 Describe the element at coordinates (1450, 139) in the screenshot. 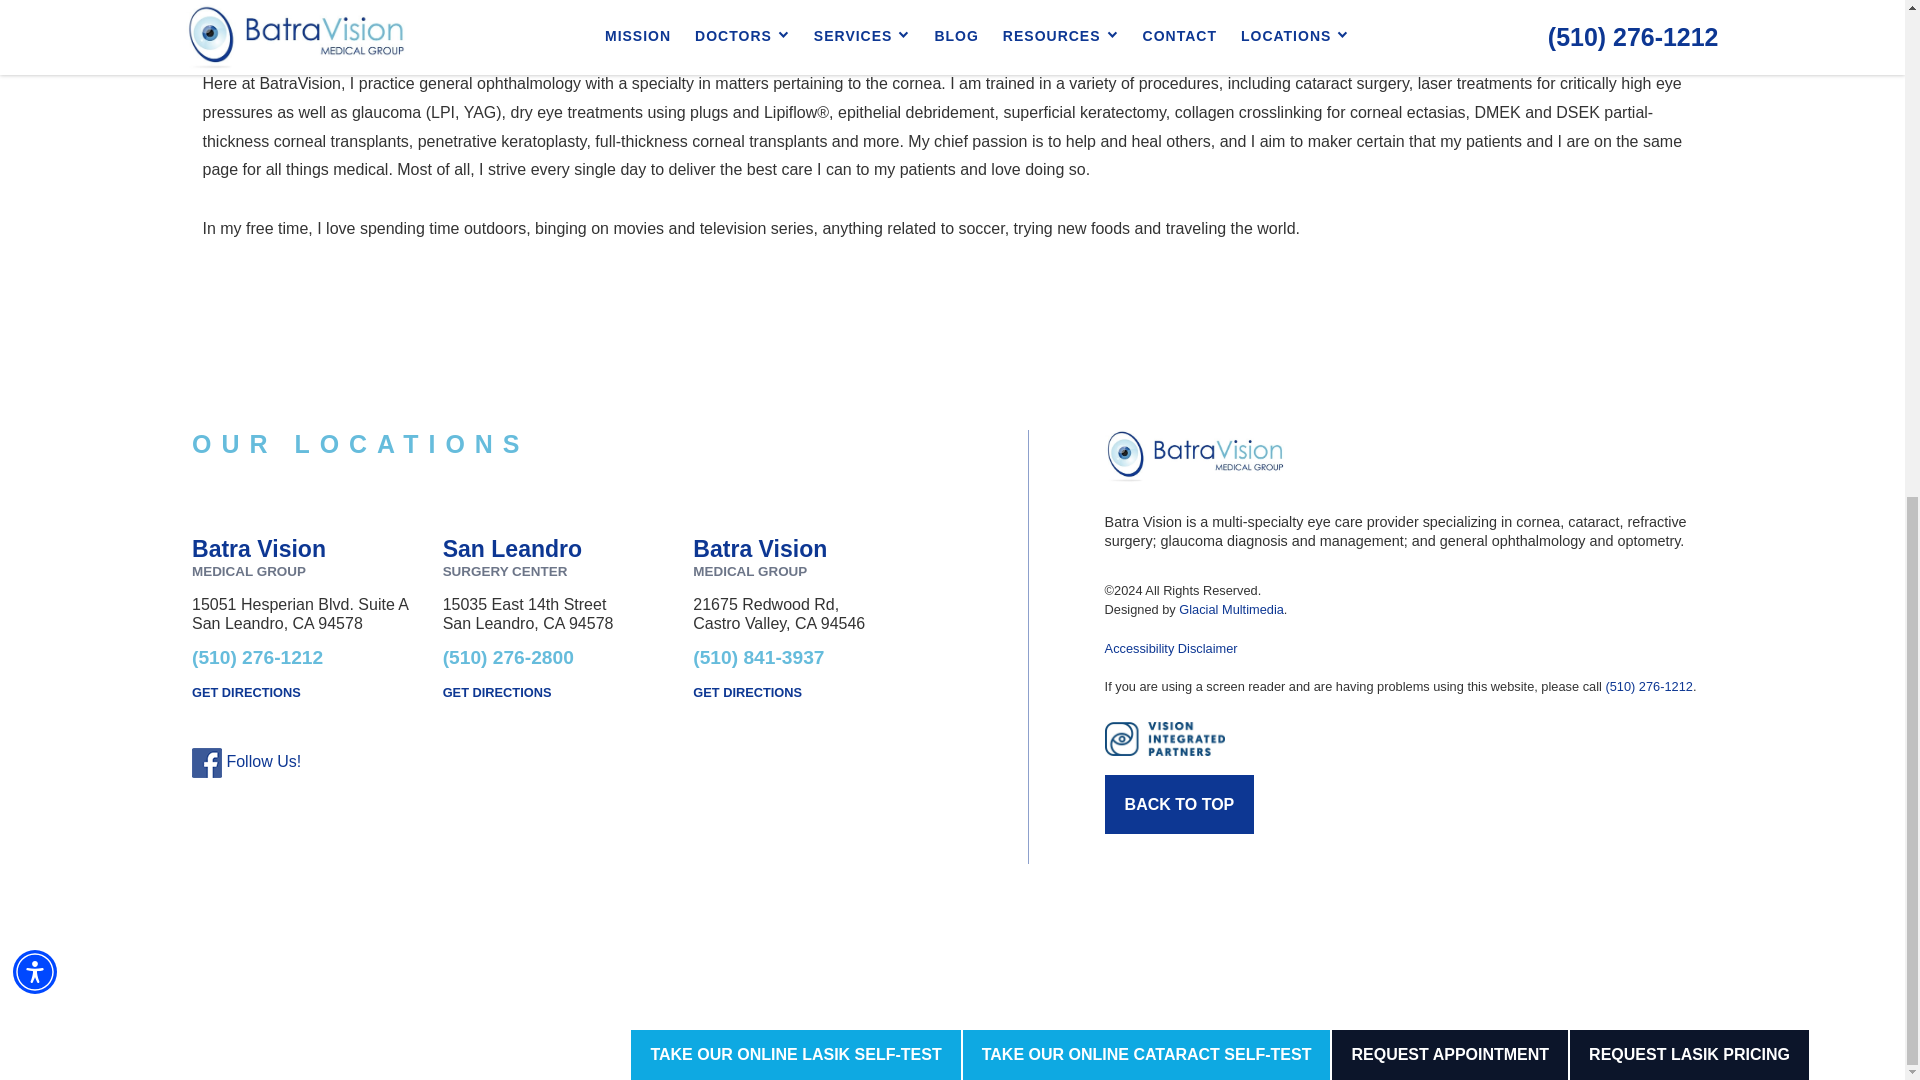

I see `REQUEST APPOINTMENT` at that location.